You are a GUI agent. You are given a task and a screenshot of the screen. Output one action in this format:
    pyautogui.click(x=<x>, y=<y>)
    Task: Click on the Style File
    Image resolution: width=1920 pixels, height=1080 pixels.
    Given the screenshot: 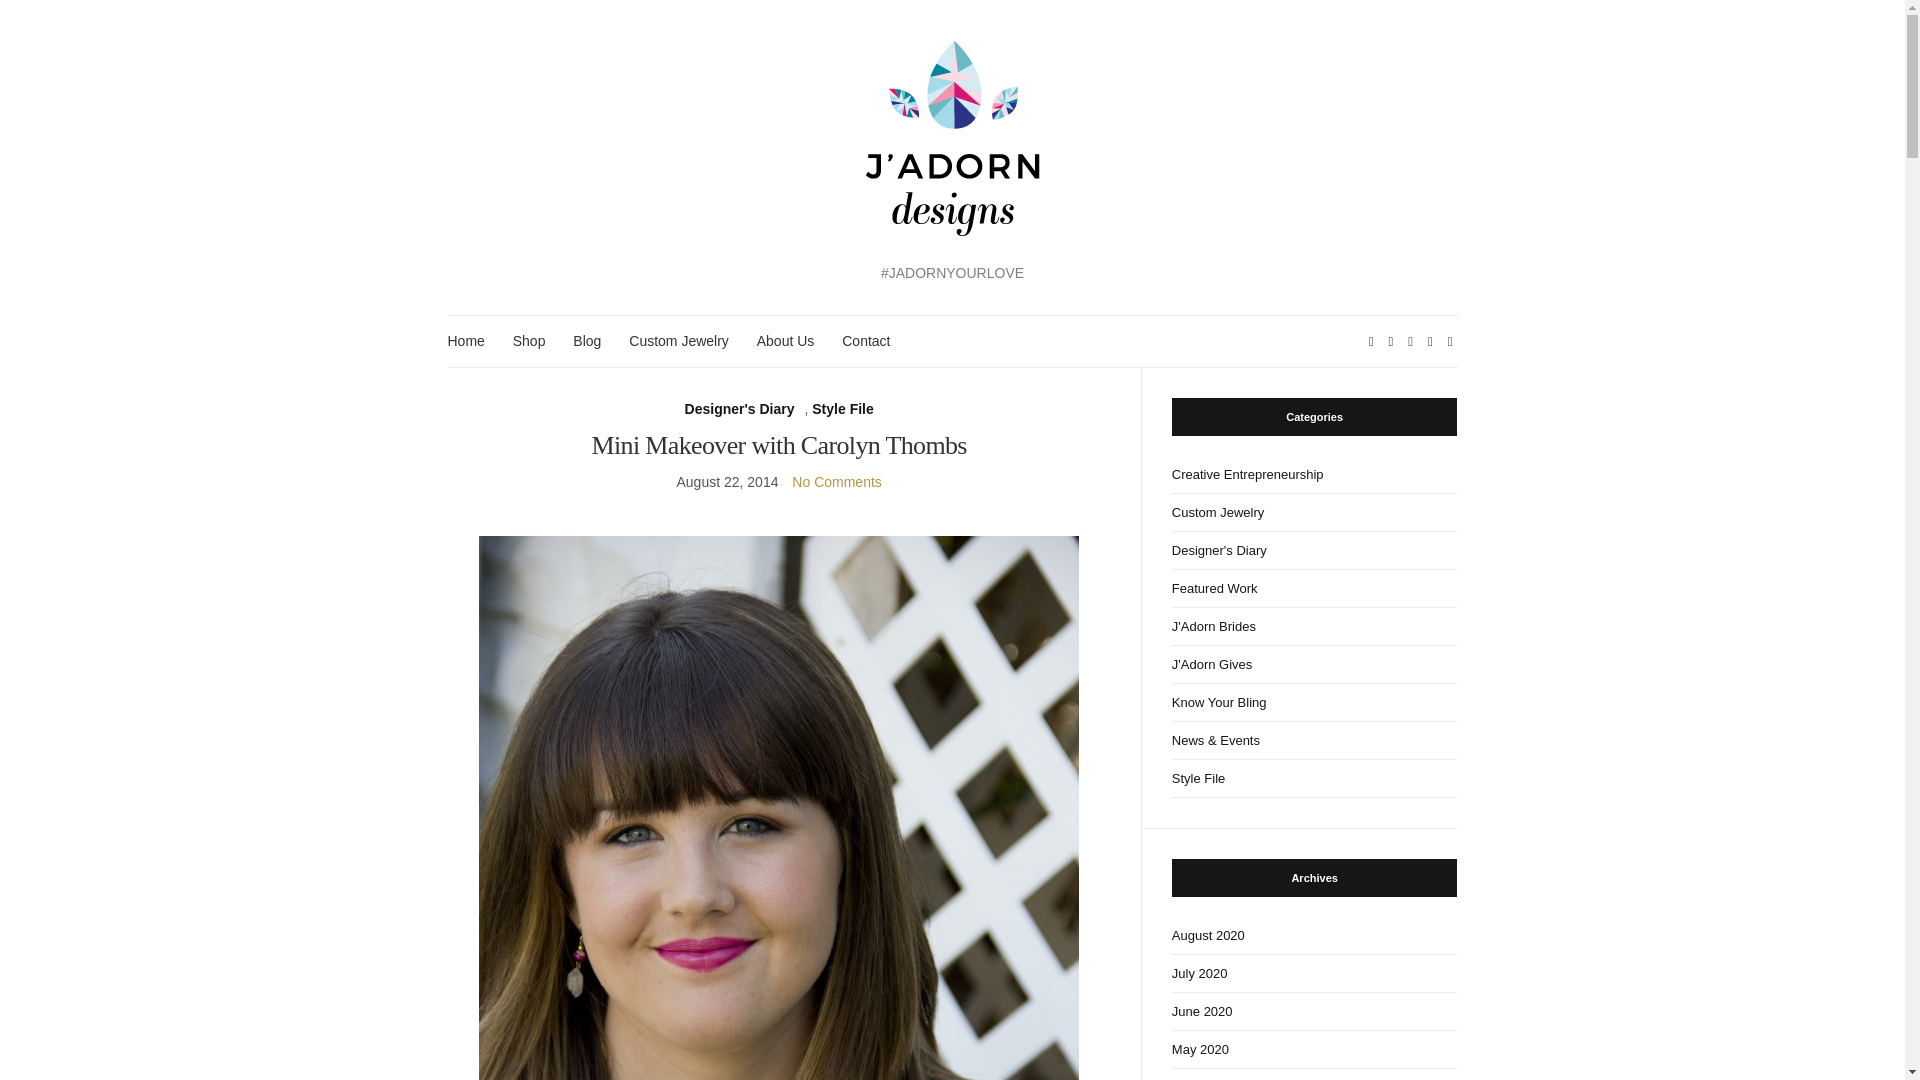 What is the action you would take?
    pyautogui.click(x=842, y=410)
    